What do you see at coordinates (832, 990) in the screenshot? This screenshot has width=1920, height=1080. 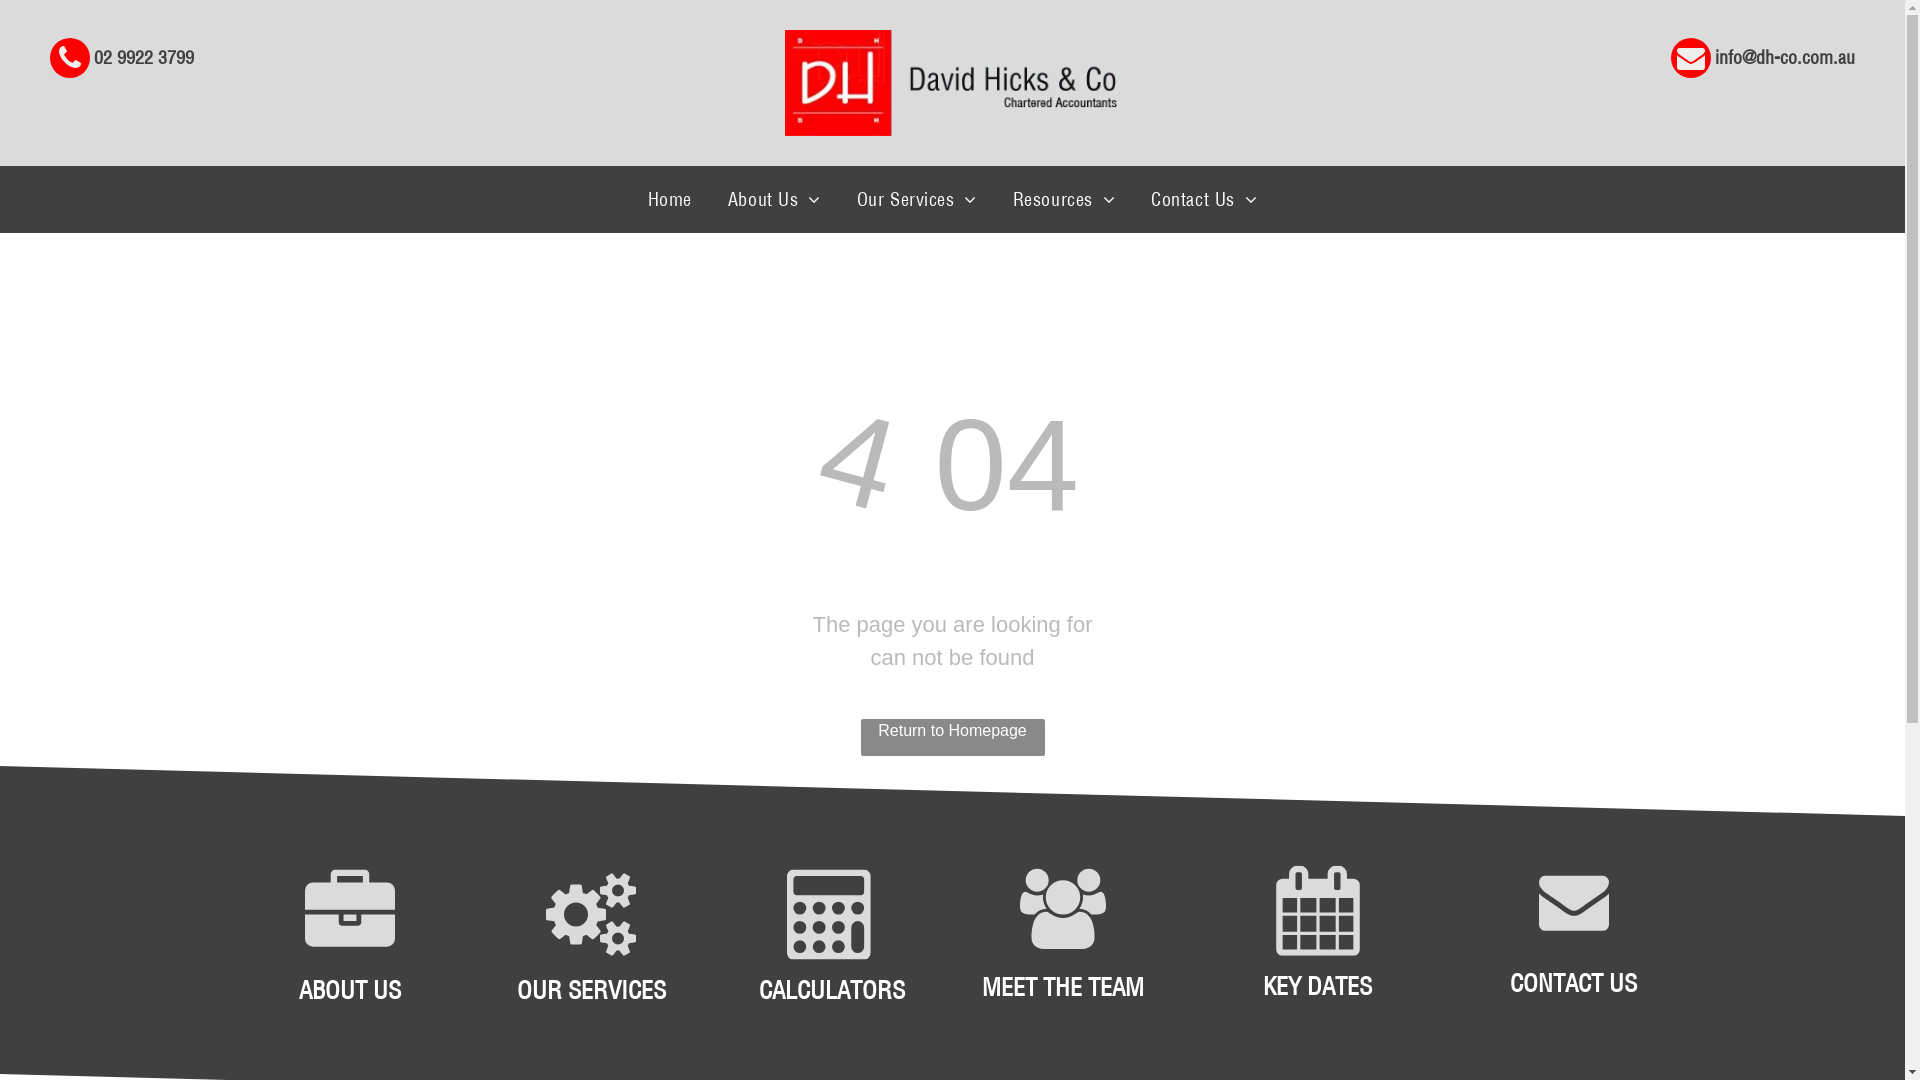 I see `CALCULATORS` at bounding box center [832, 990].